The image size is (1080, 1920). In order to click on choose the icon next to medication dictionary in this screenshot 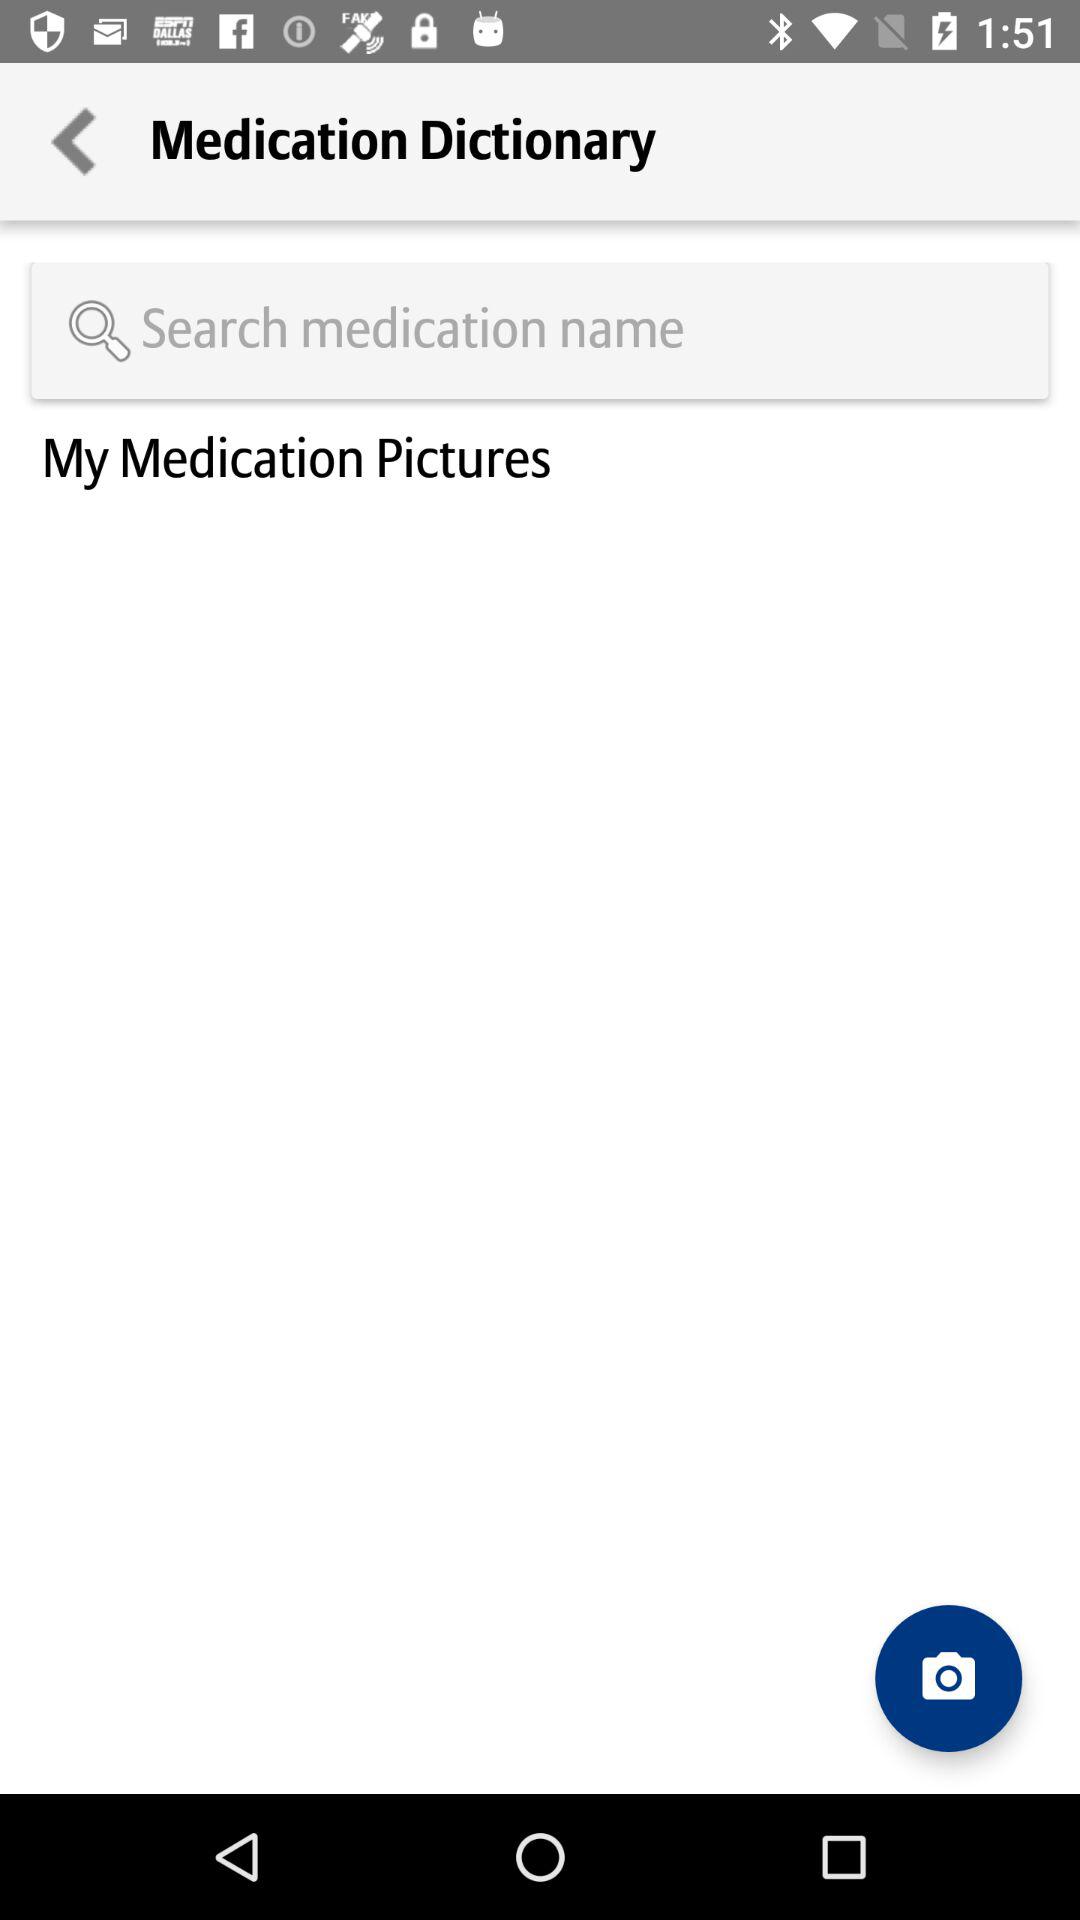, I will do `click(75, 142)`.